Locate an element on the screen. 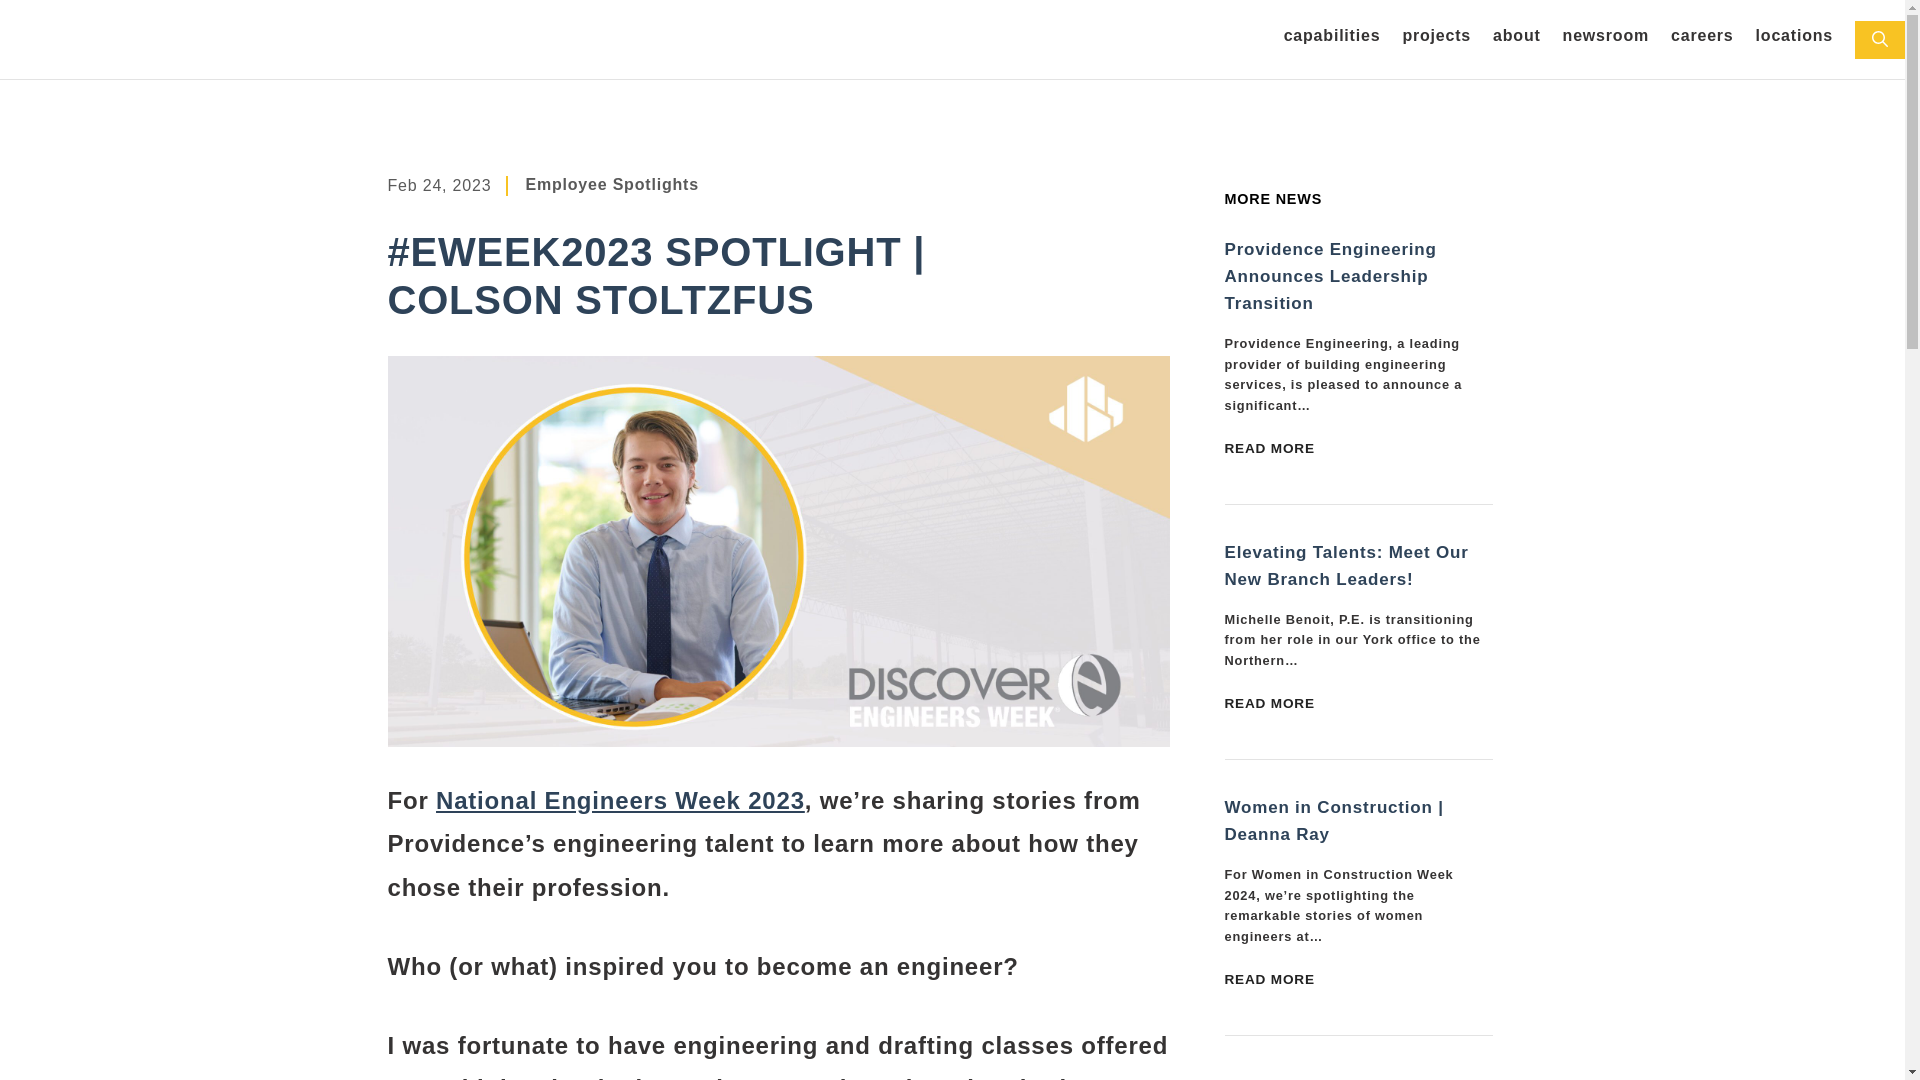 The height and width of the screenshot is (1080, 1920). Elevating Talents: Meet Our New Branch Leaders! is located at coordinates (1346, 566).